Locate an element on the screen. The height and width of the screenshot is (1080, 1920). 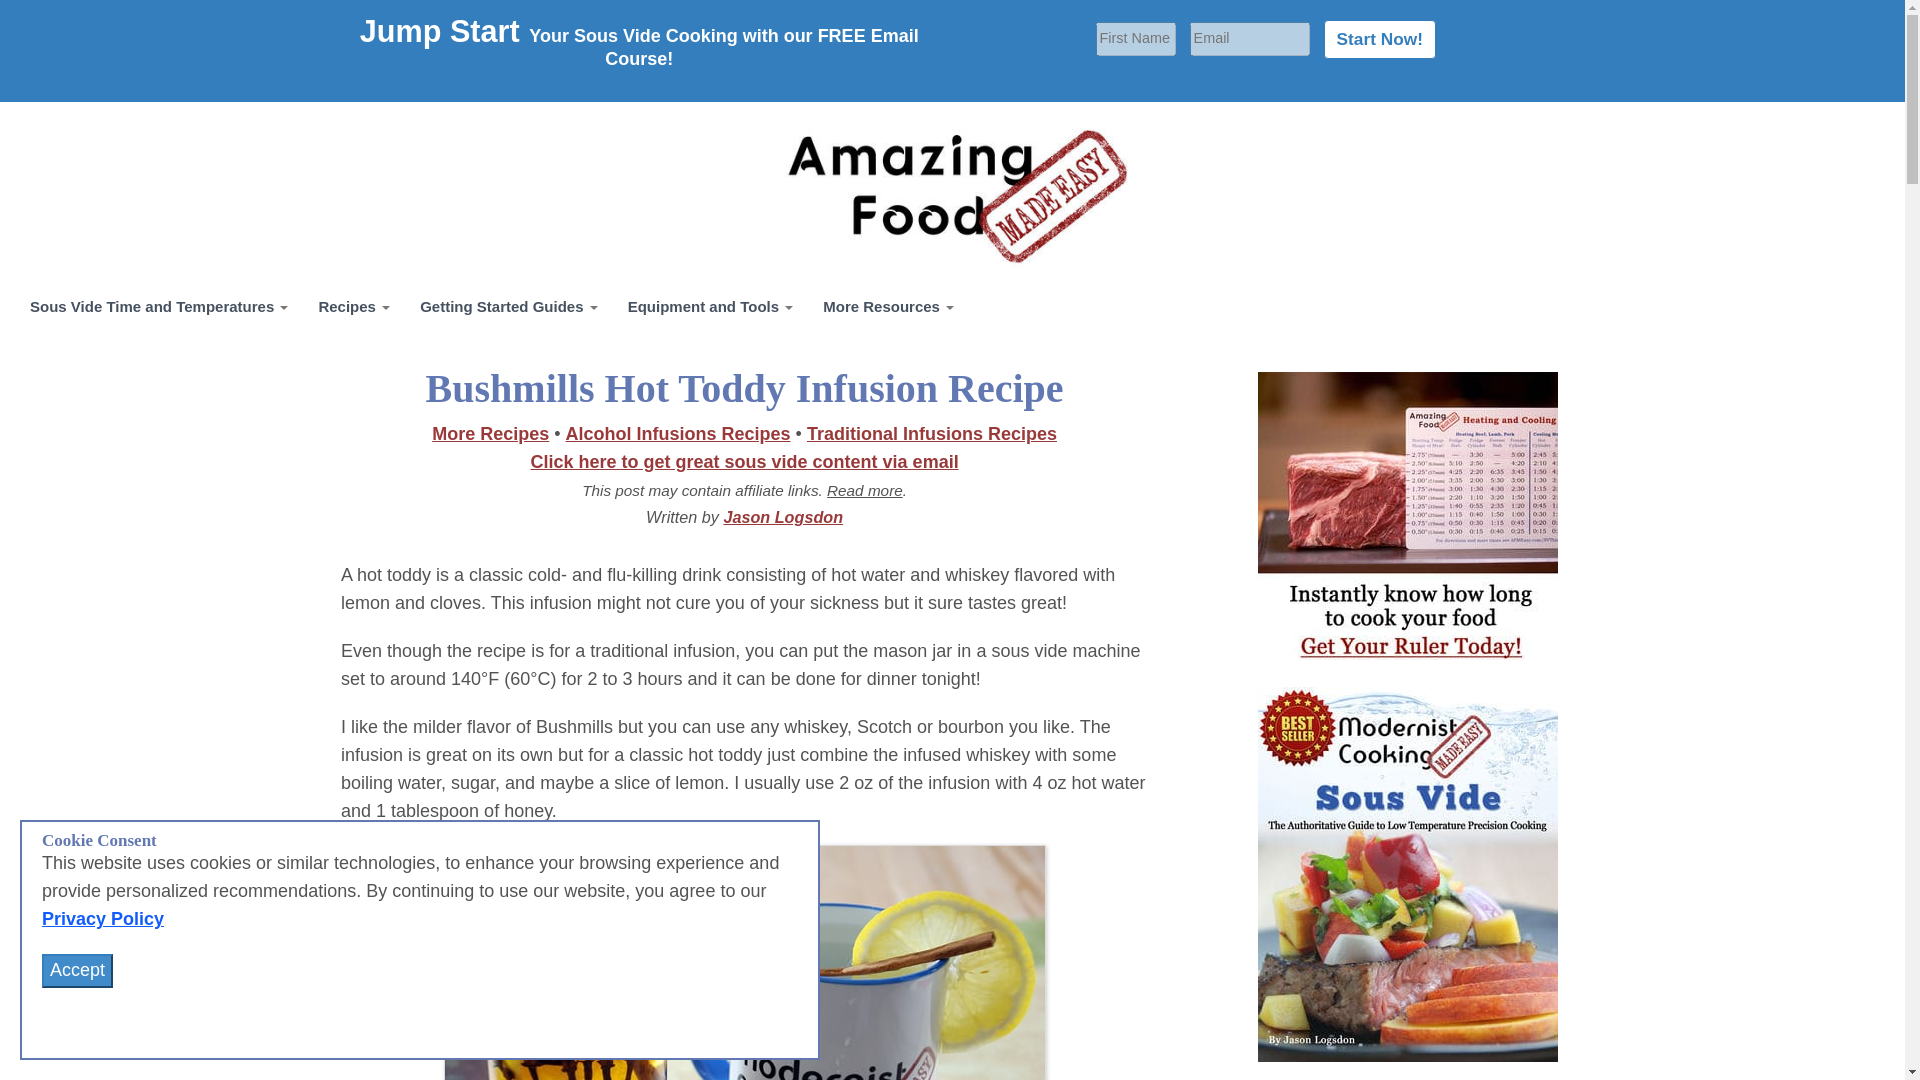
Getting Started Guides is located at coordinates (508, 306).